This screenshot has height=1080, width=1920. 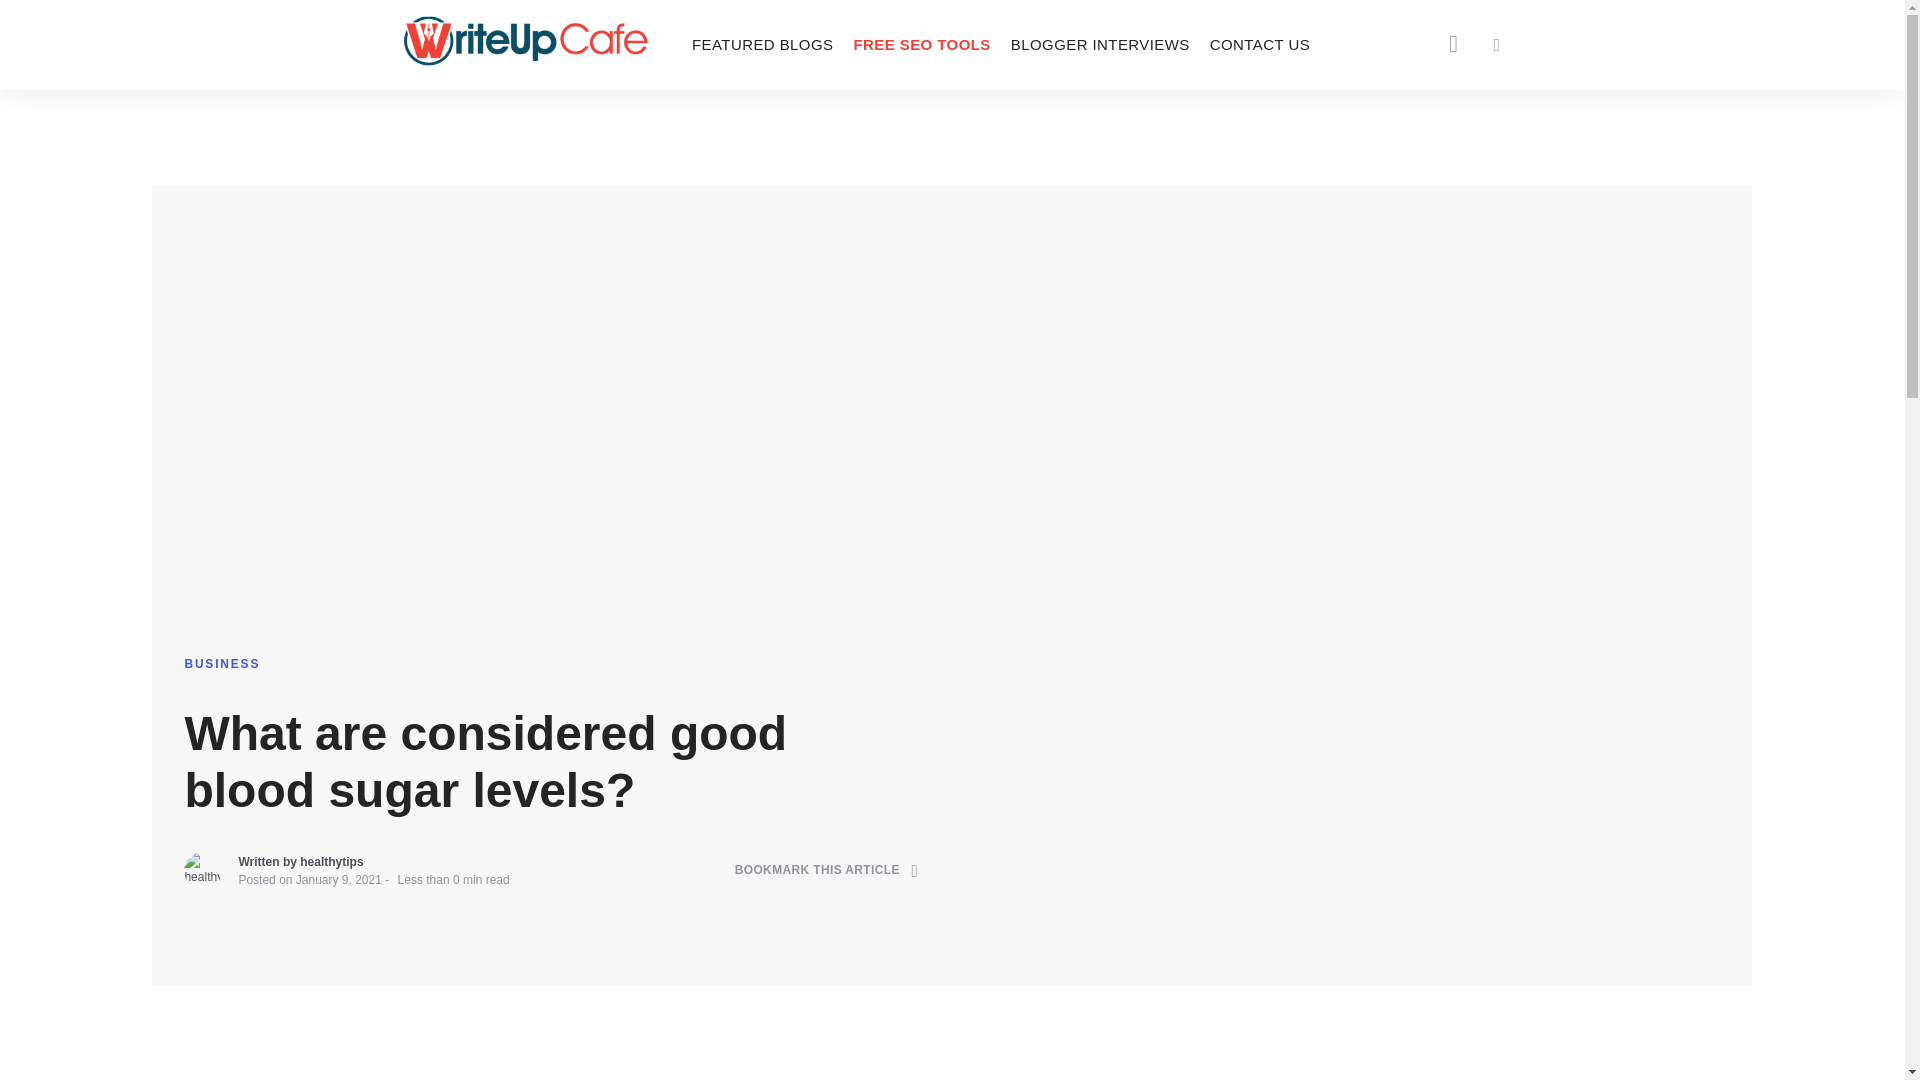 What do you see at coordinates (338, 879) in the screenshot?
I see `January 9, 2021` at bounding box center [338, 879].